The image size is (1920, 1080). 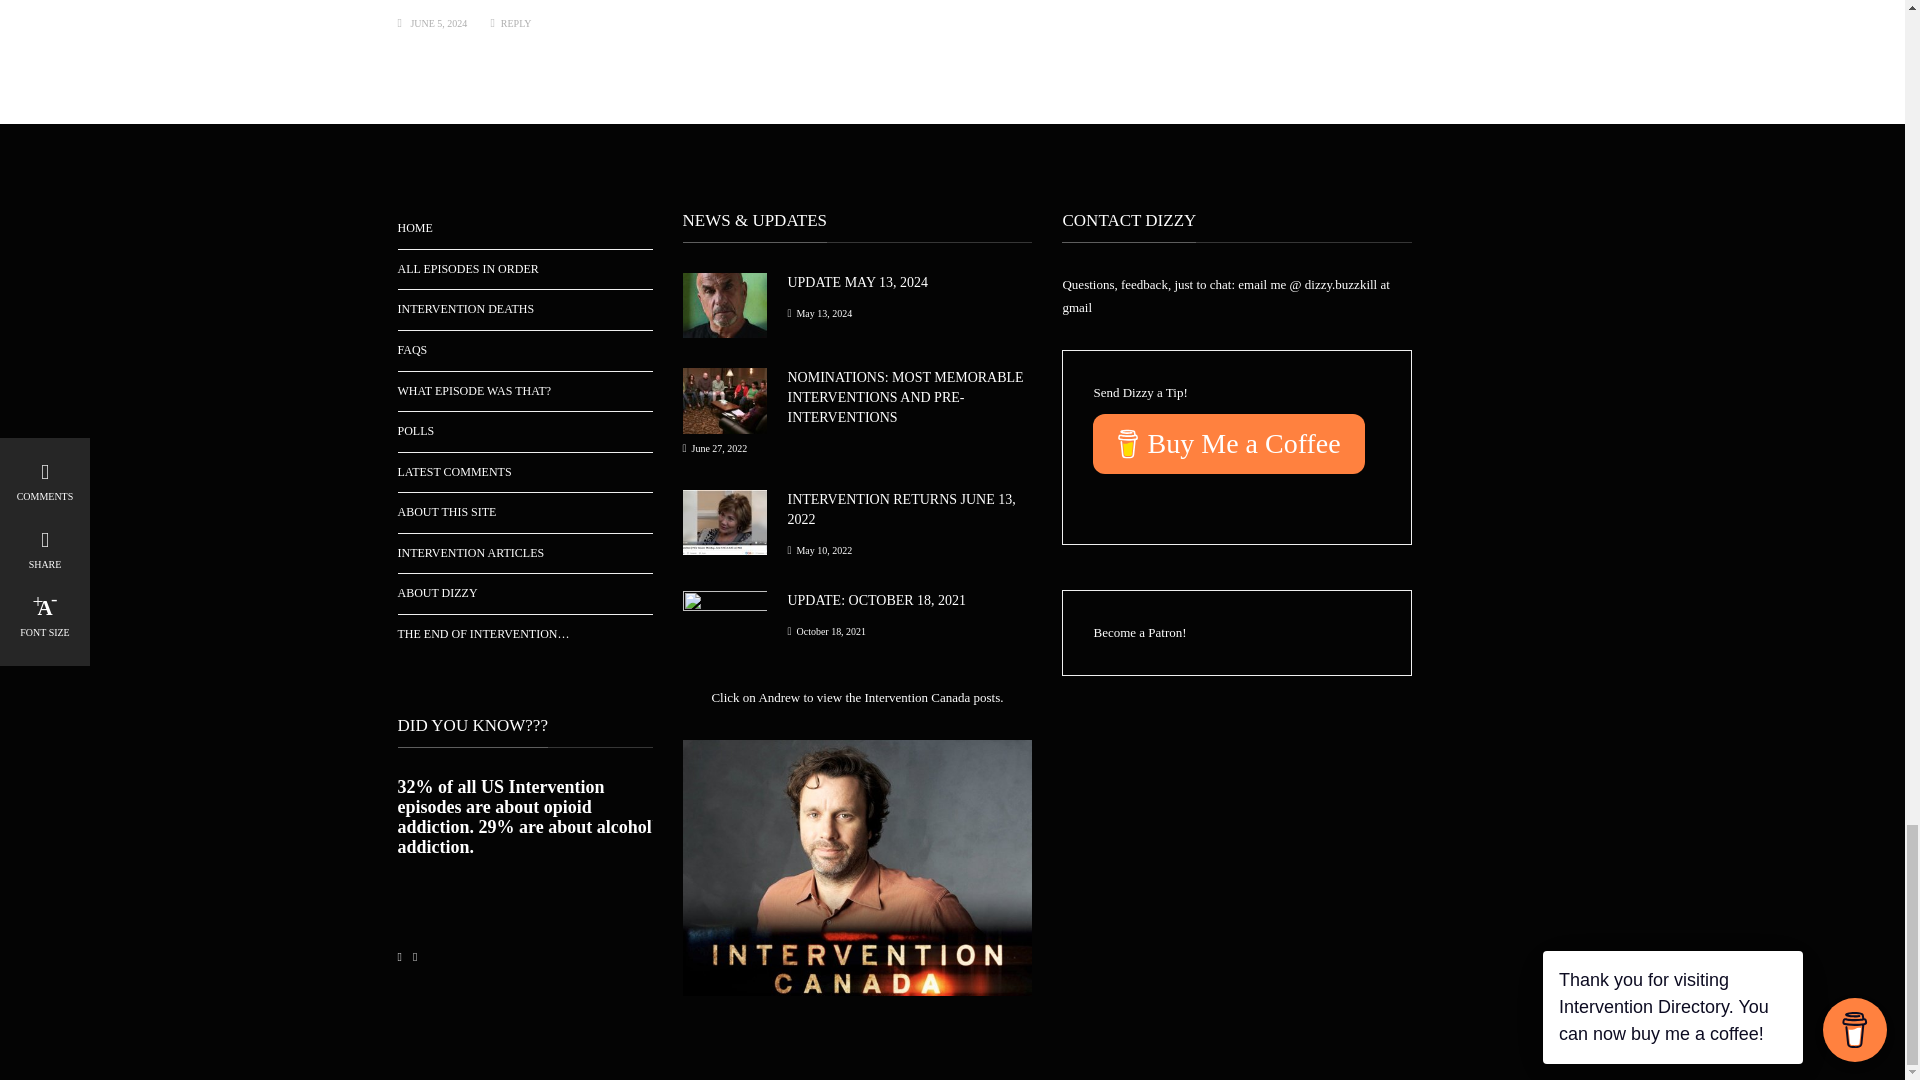 I want to click on Intervention Returns June 13, 2022, so click(x=724, y=520).